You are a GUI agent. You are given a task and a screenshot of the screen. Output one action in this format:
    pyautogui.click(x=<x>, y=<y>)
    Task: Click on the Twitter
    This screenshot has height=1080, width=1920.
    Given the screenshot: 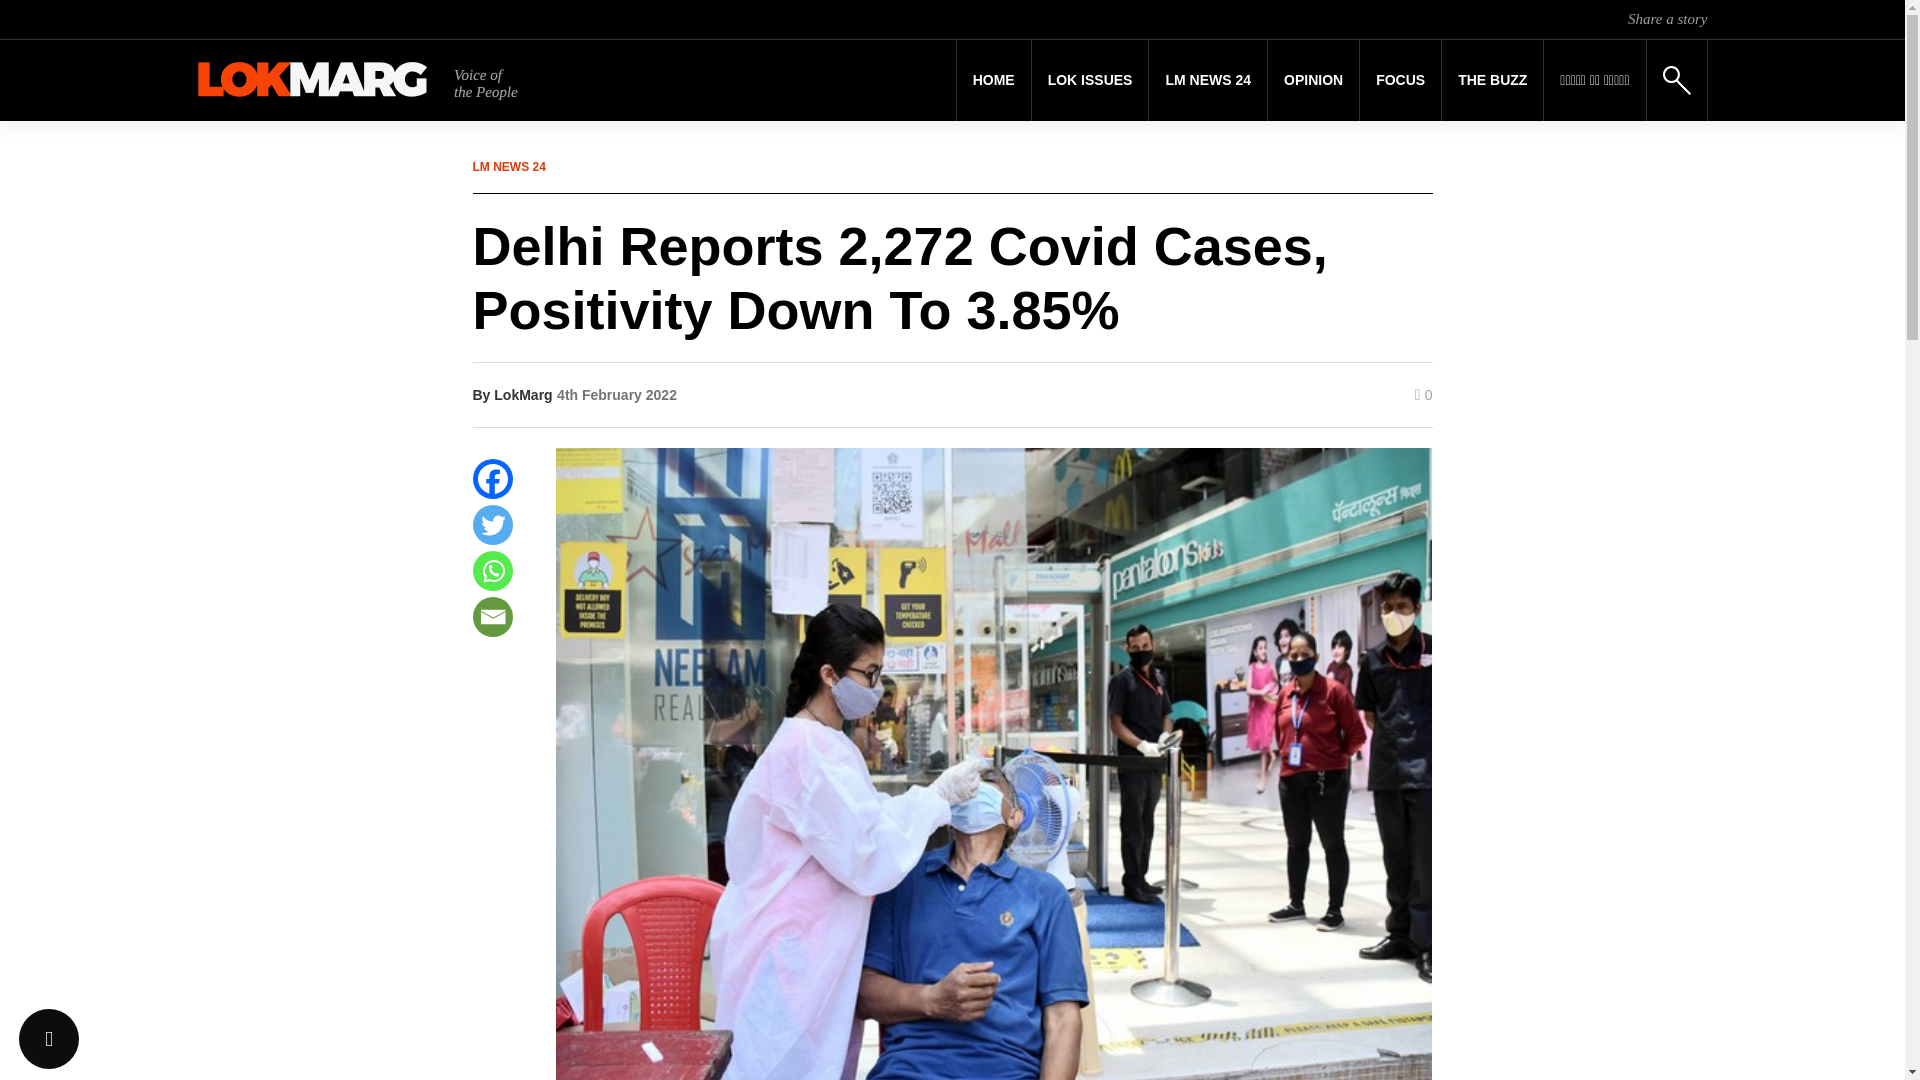 What is the action you would take?
    pyautogui.click(x=492, y=525)
    